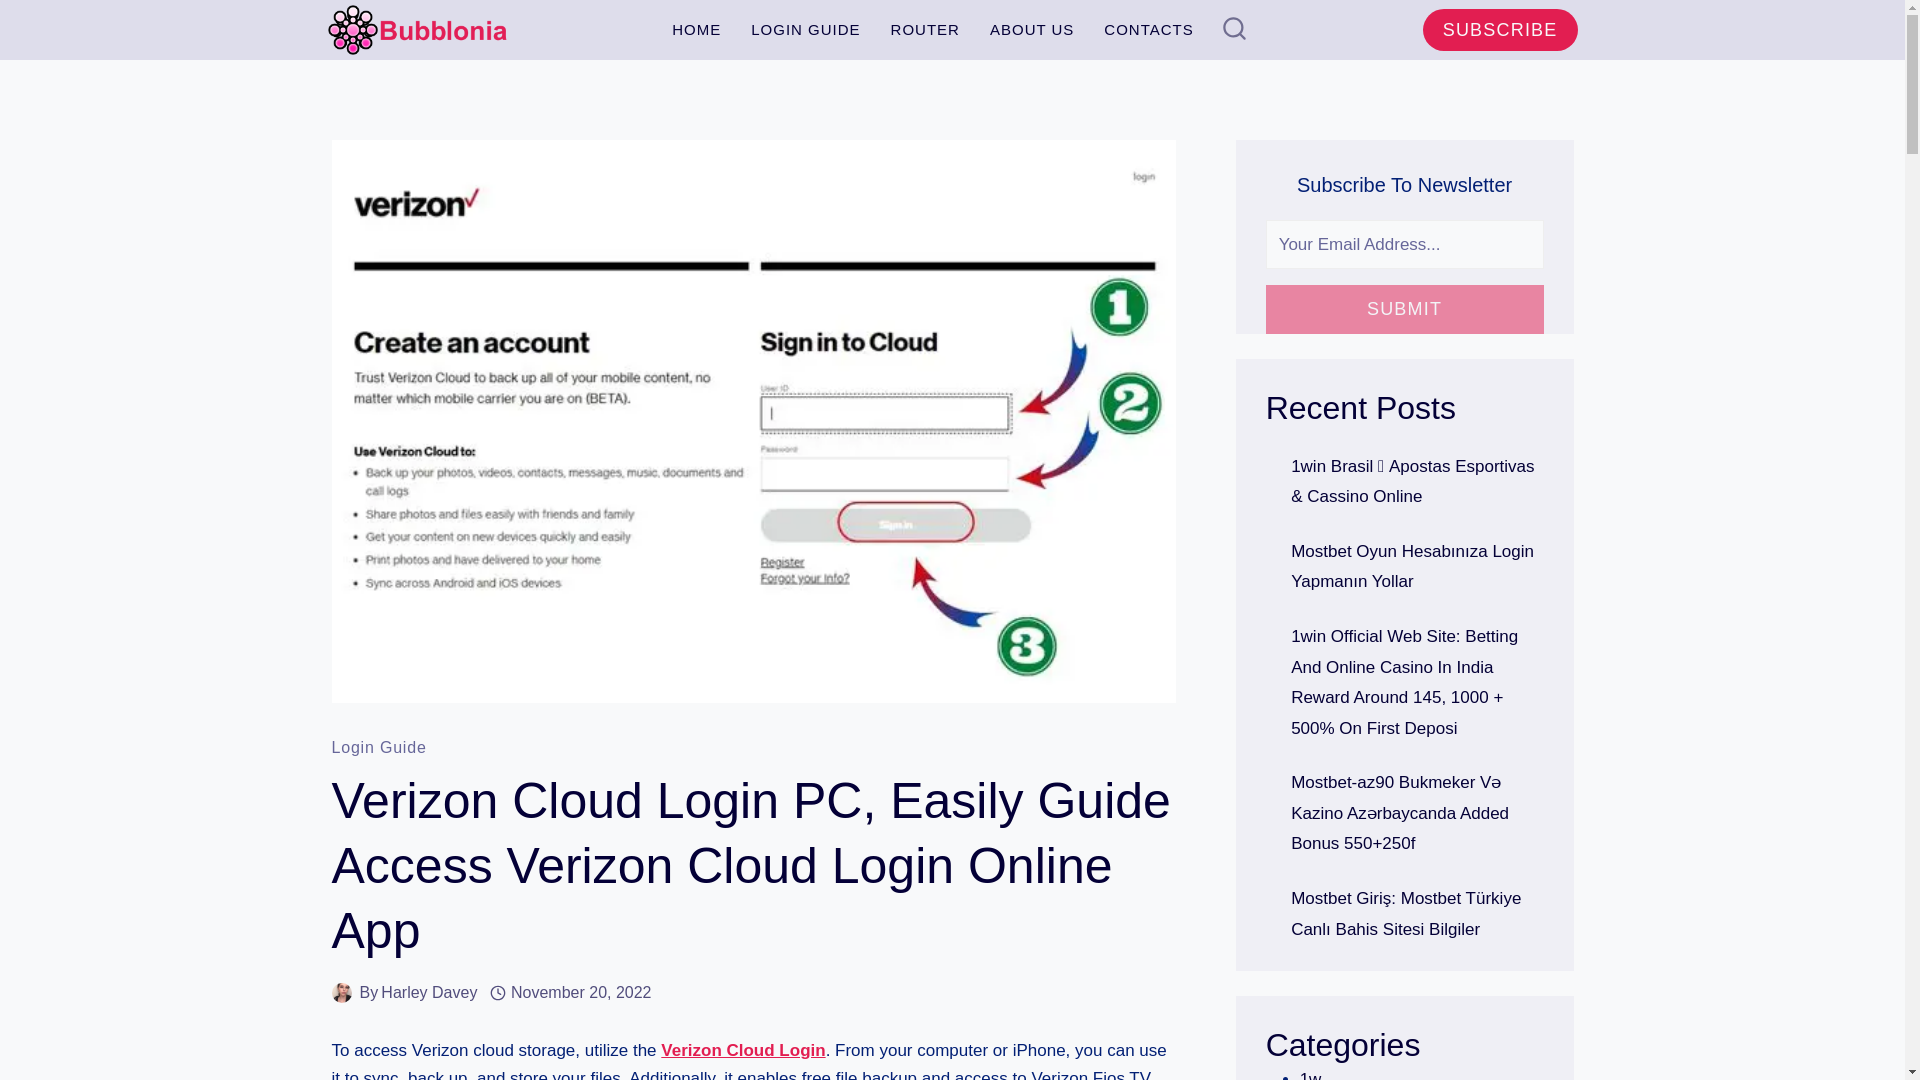  What do you see at coordinates (742, 1050) in the screenshot?
I see `Verizon Cloud Login` at bounding box center [742, 1050].